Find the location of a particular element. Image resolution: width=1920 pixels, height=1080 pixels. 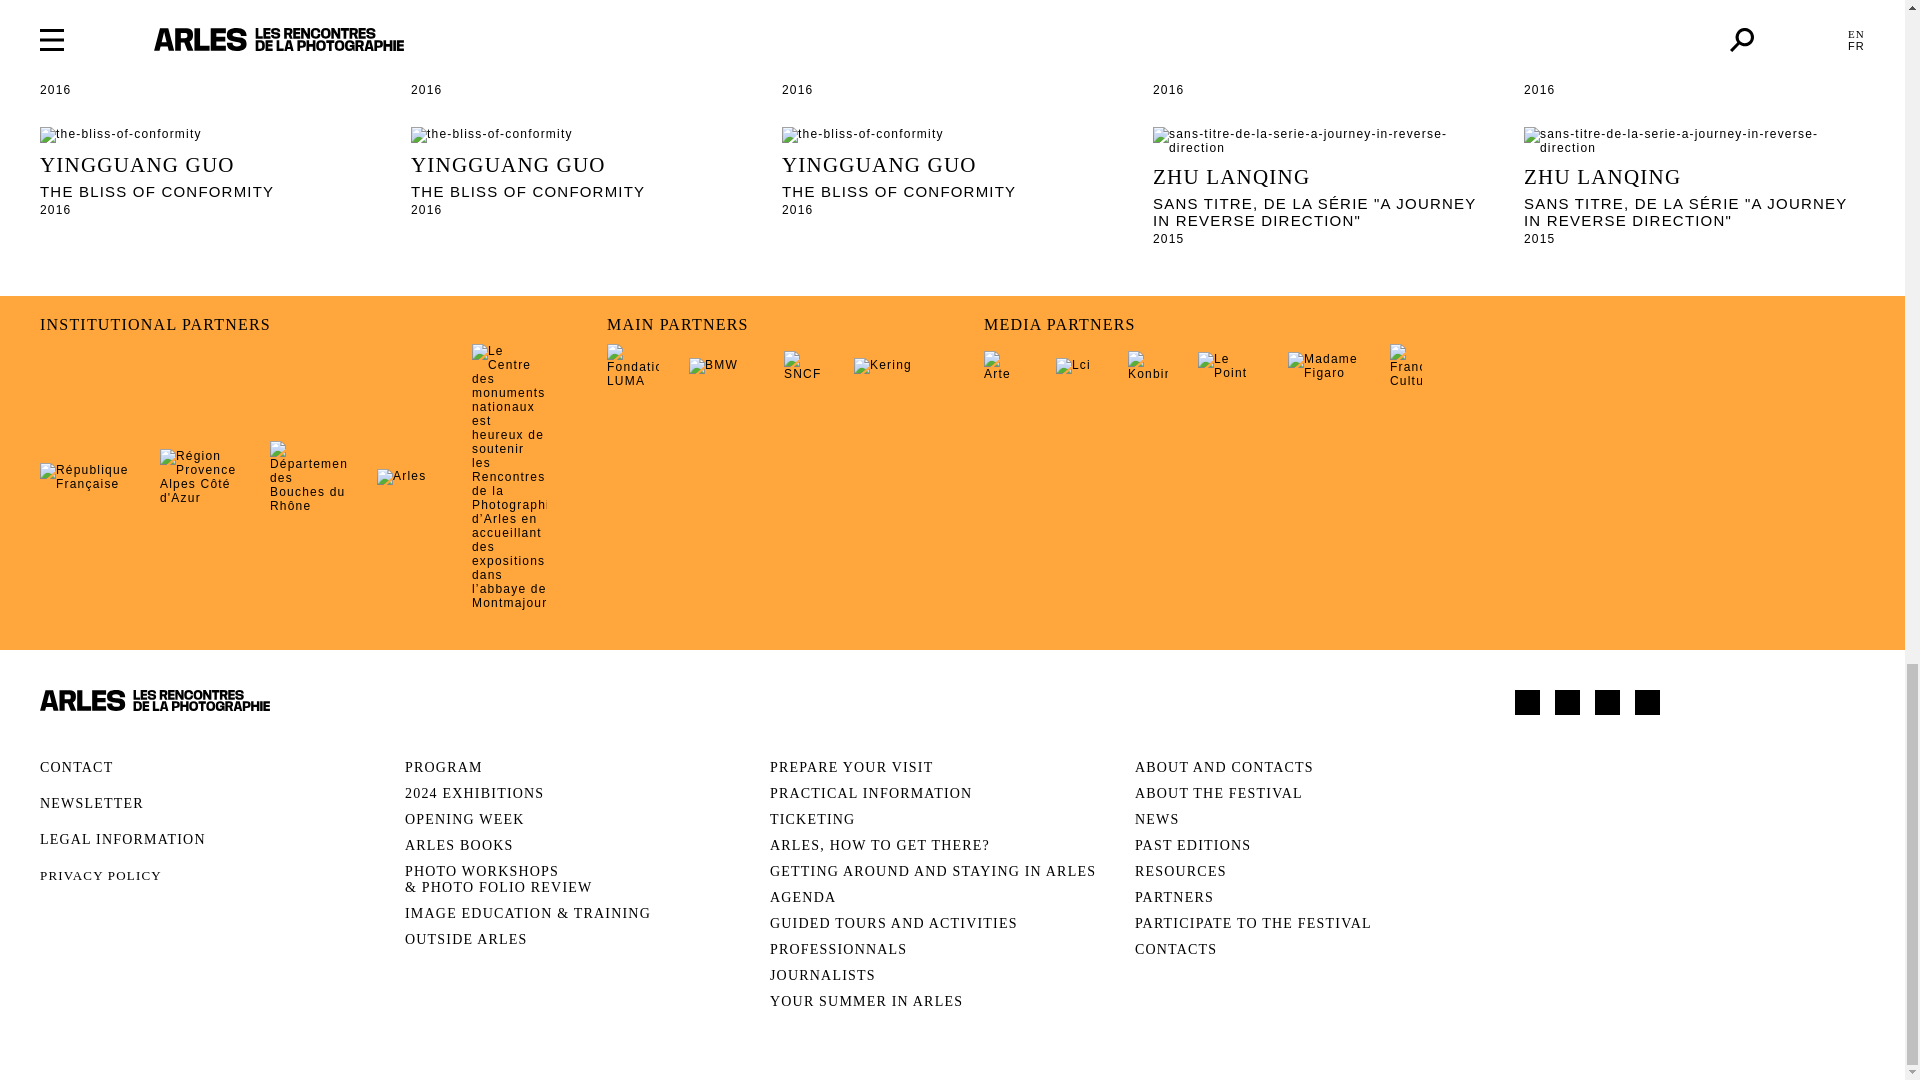

BMW is located at coordinates (722, 365).